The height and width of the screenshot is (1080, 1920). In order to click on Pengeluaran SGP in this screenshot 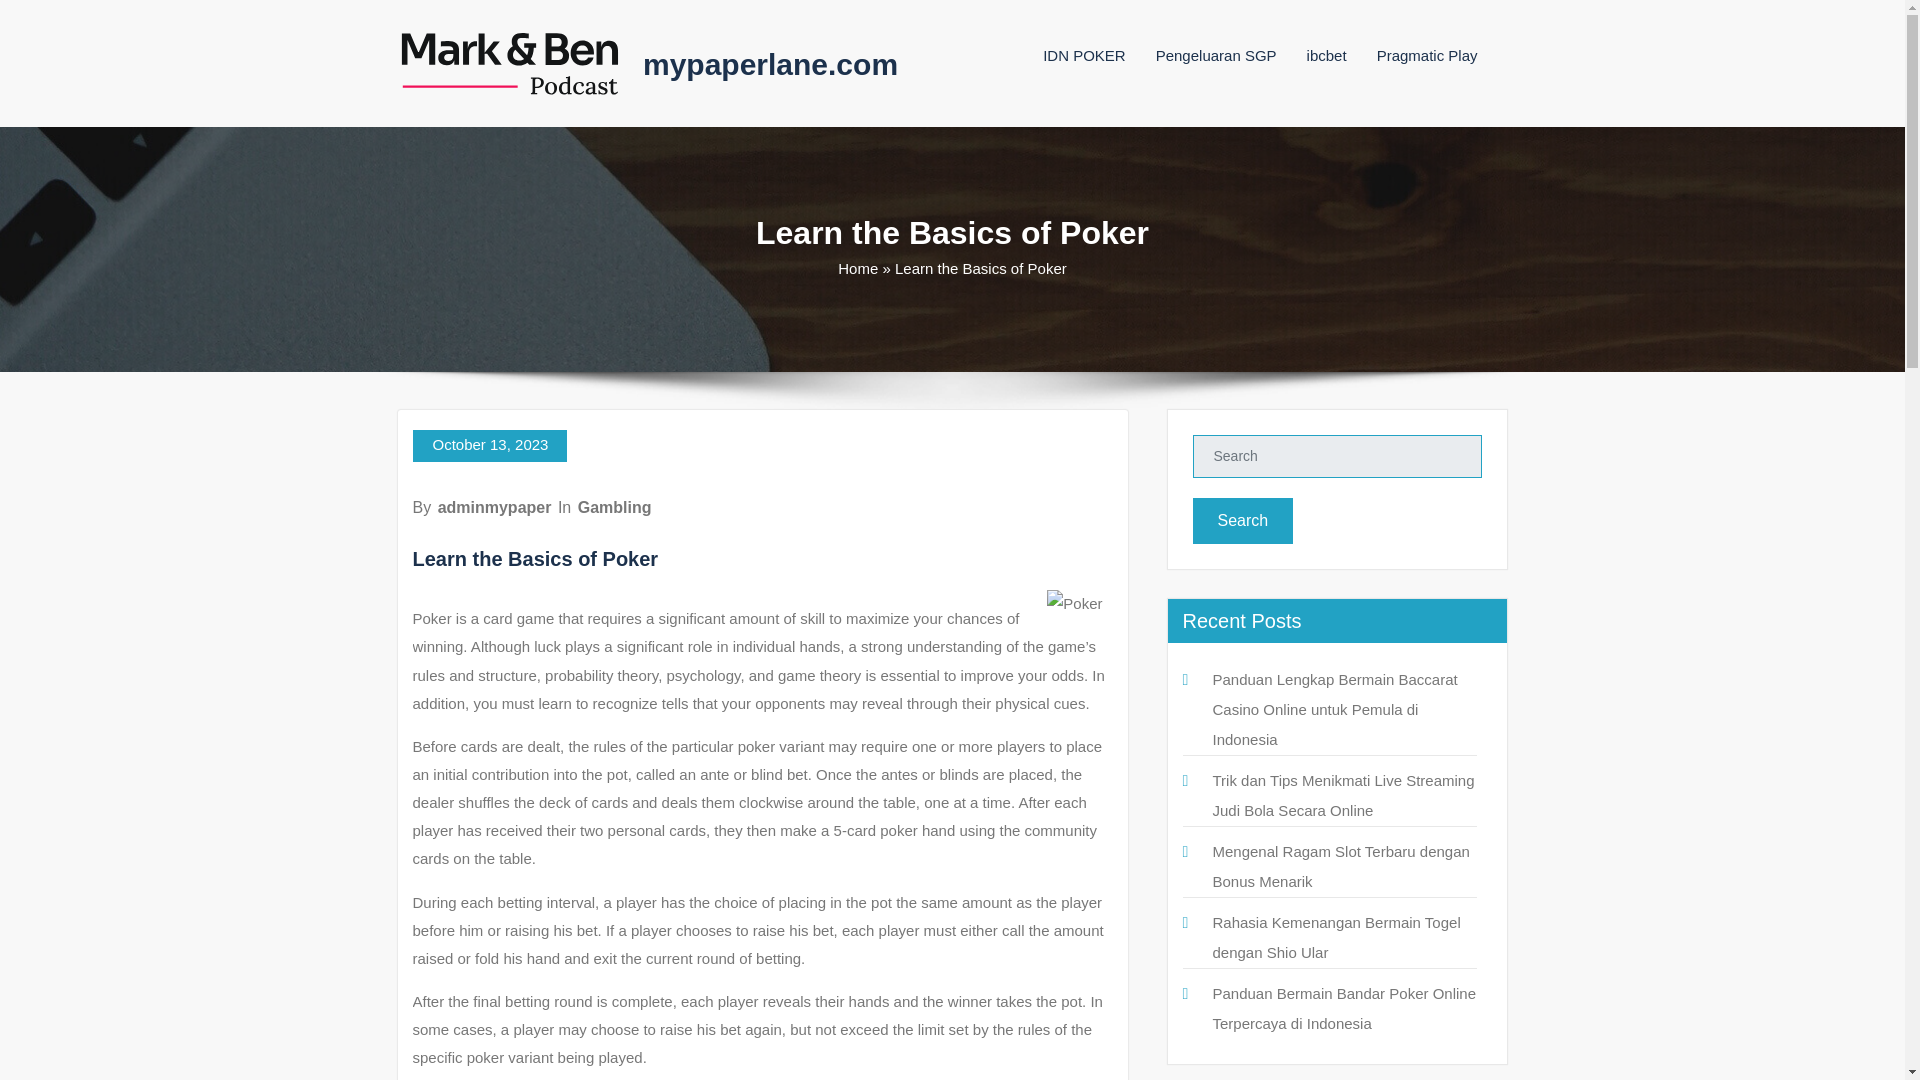, I will do `click(1216, 55)`.